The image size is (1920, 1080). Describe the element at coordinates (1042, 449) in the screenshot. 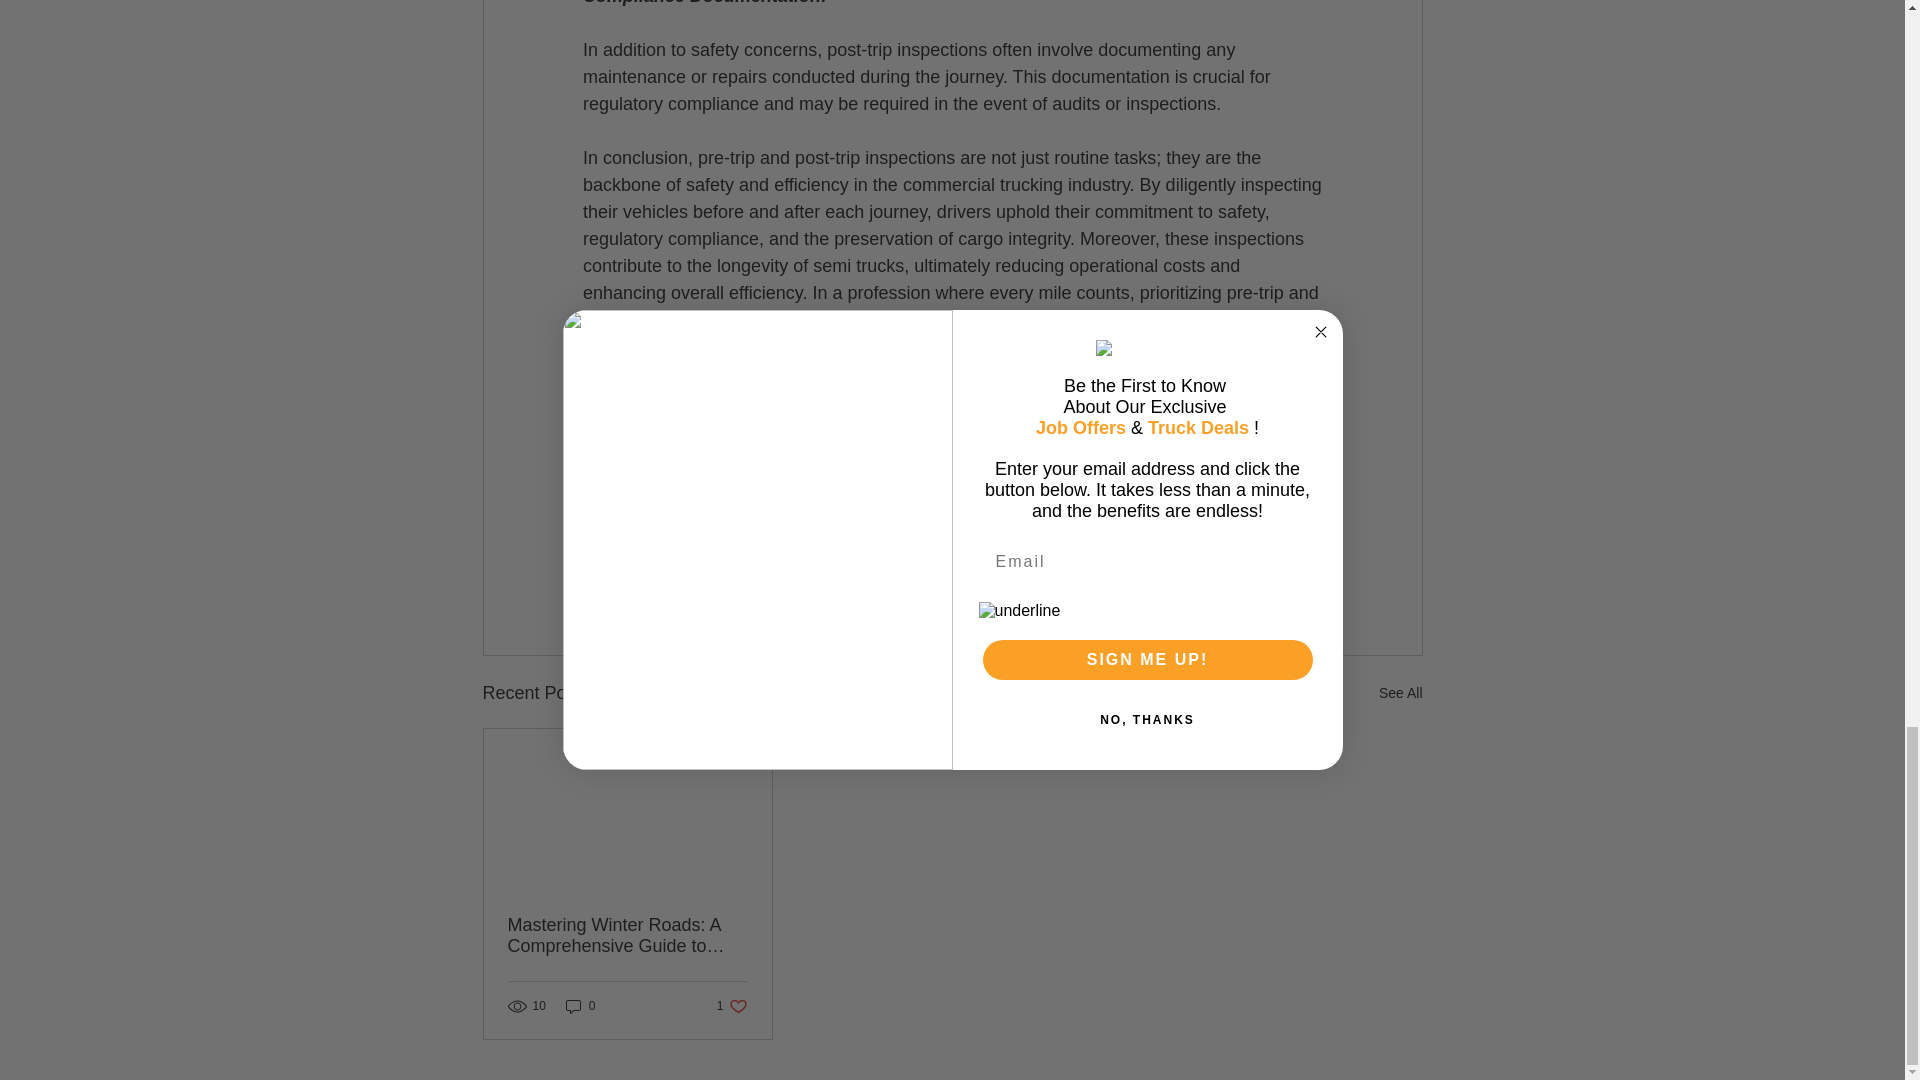

I see `Semi trucks` at that location.